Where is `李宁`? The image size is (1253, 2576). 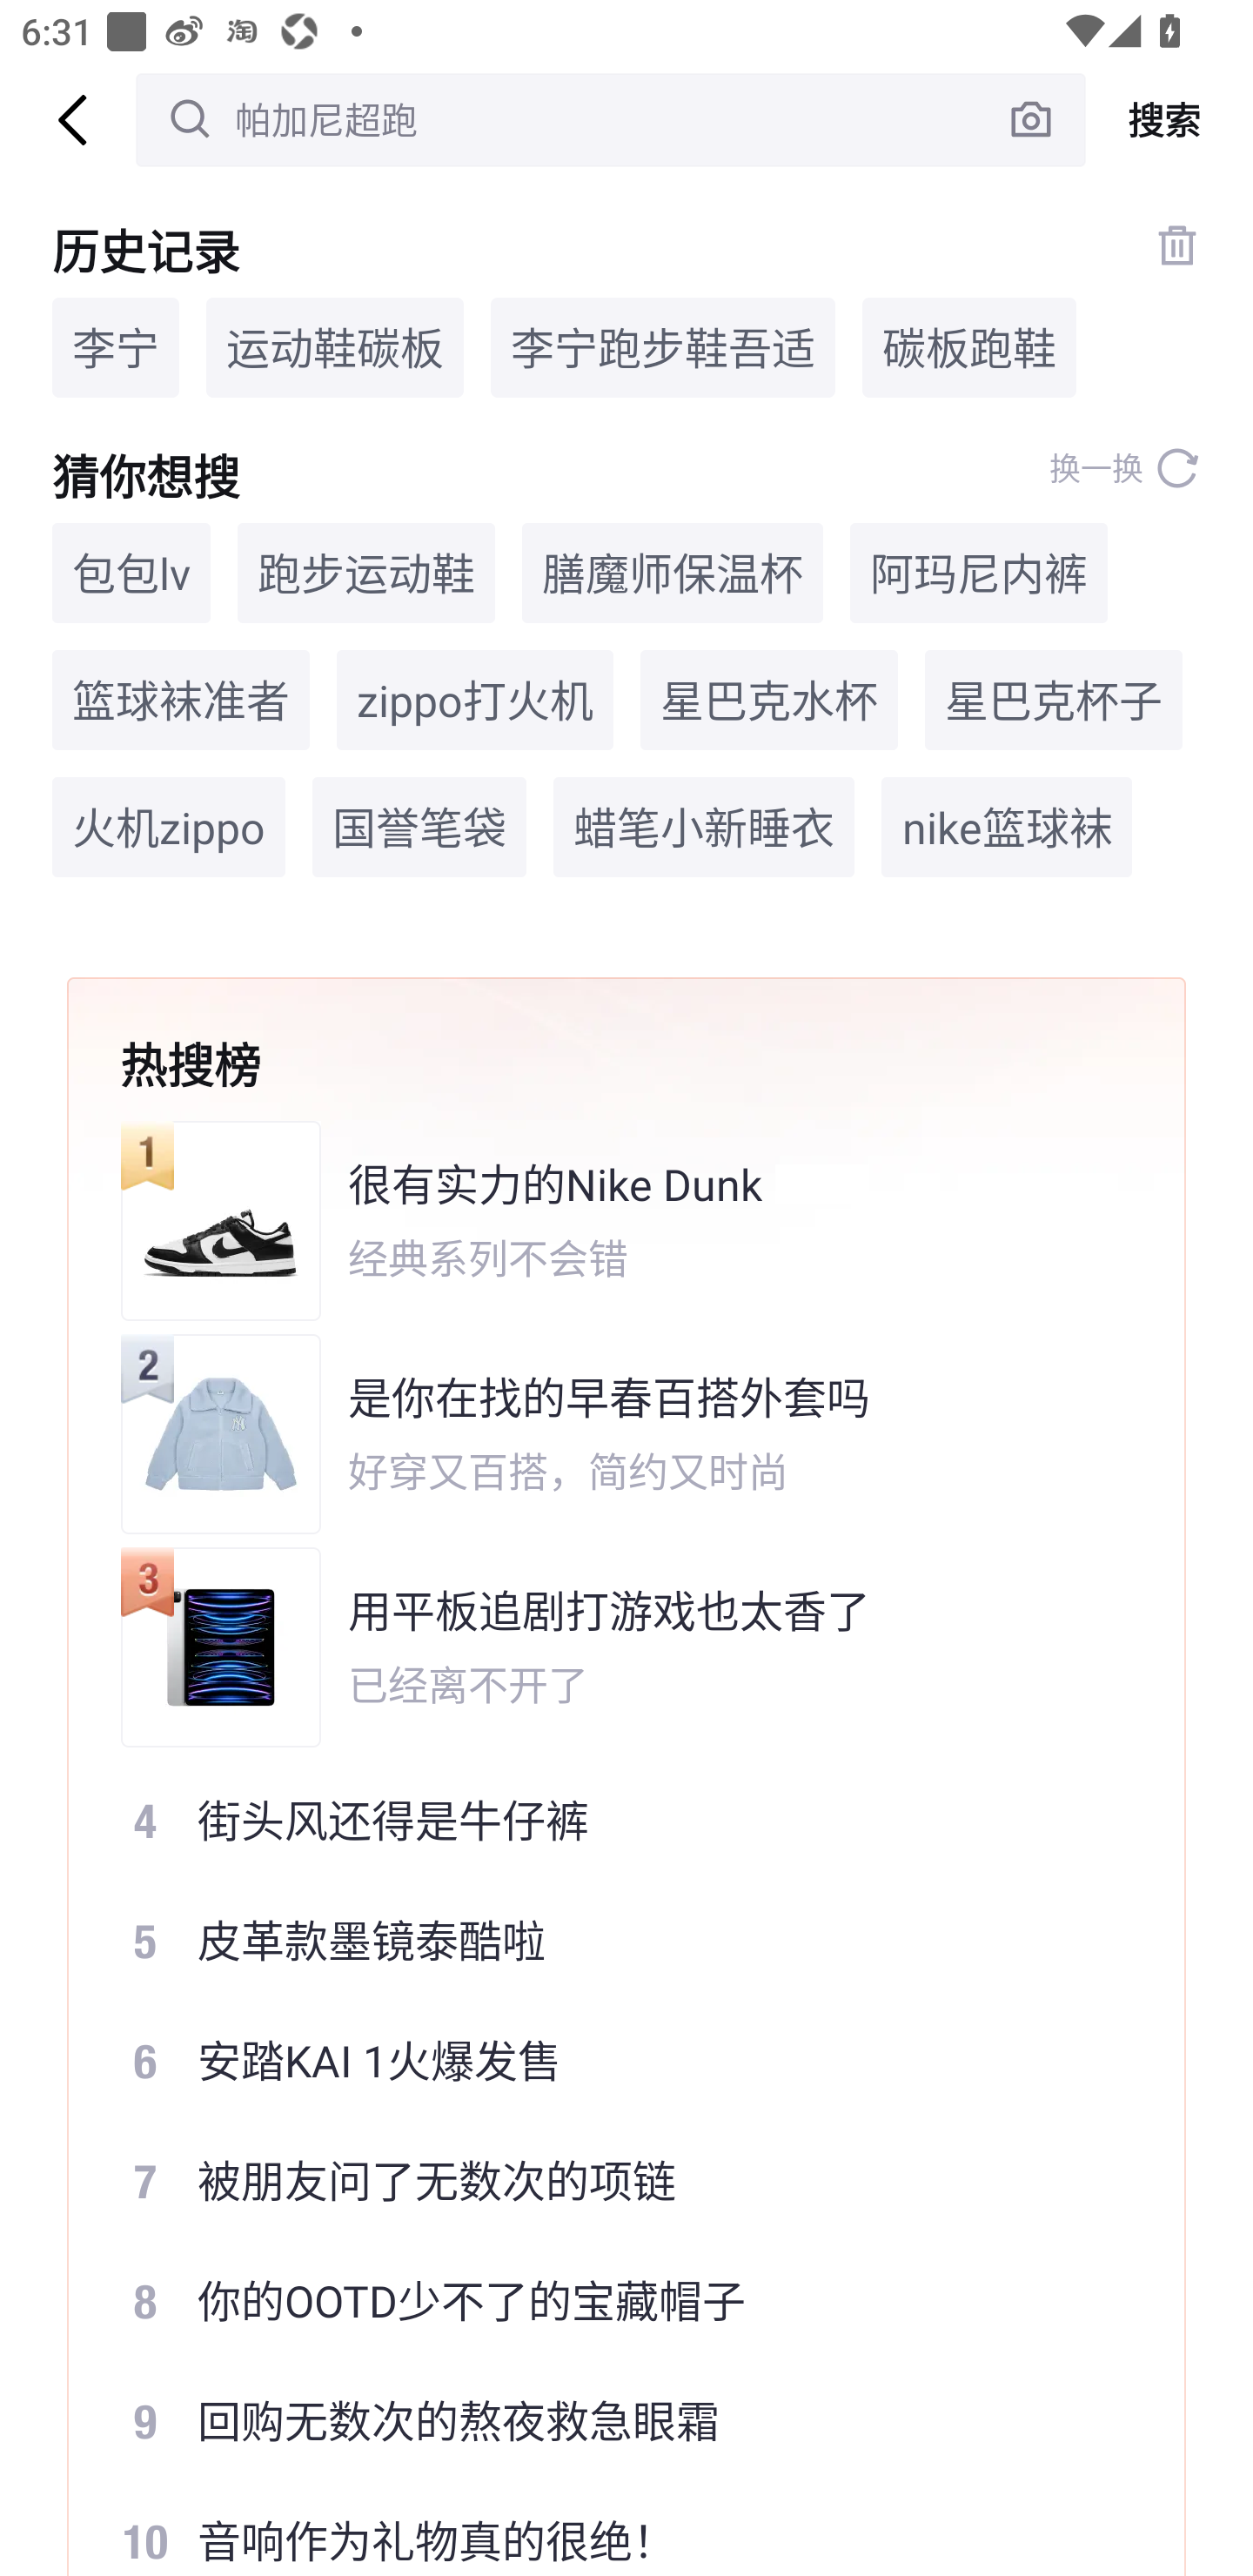 李宁 is located at coordinates (115, 347).